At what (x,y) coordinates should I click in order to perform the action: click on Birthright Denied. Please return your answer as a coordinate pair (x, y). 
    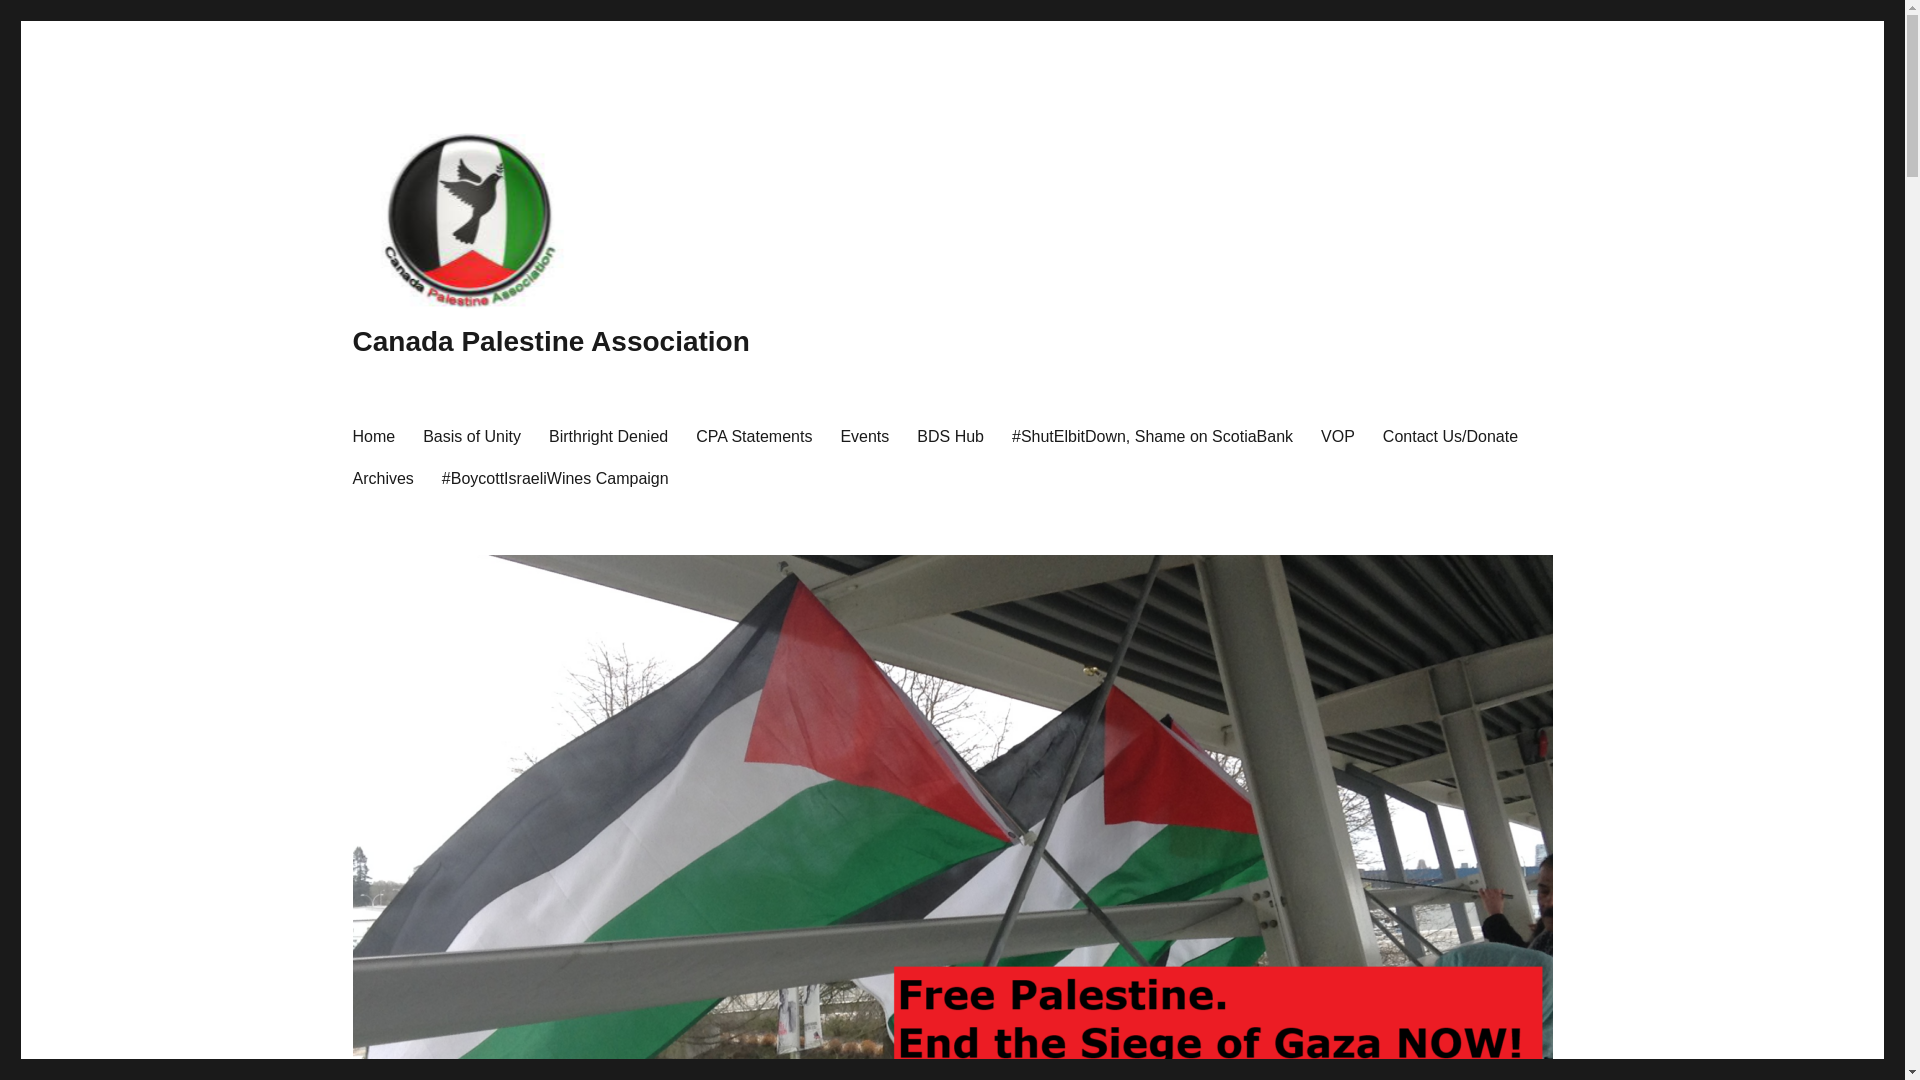
    Looking at the image, I should click on (608, 435).